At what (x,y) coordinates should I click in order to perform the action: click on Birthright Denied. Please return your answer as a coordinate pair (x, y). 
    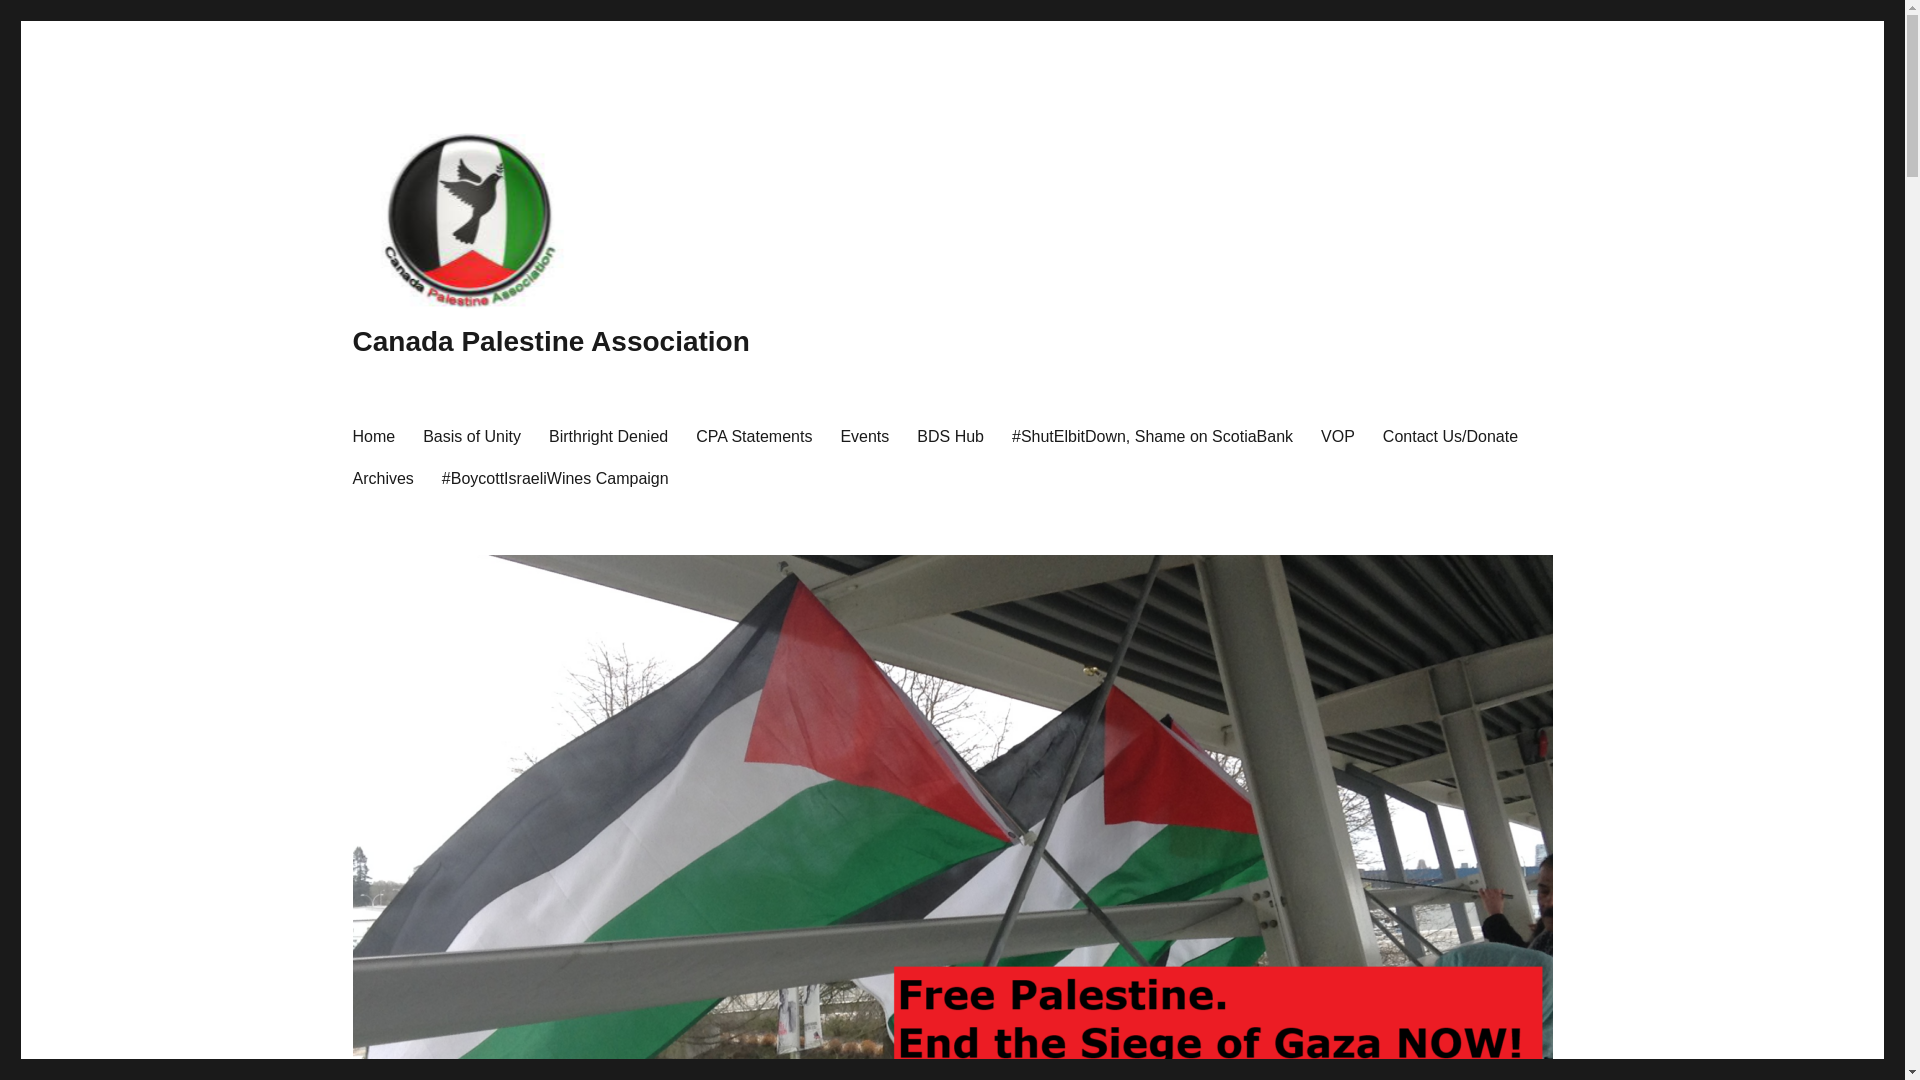
    Looking at the image, I should click on (608, 435).